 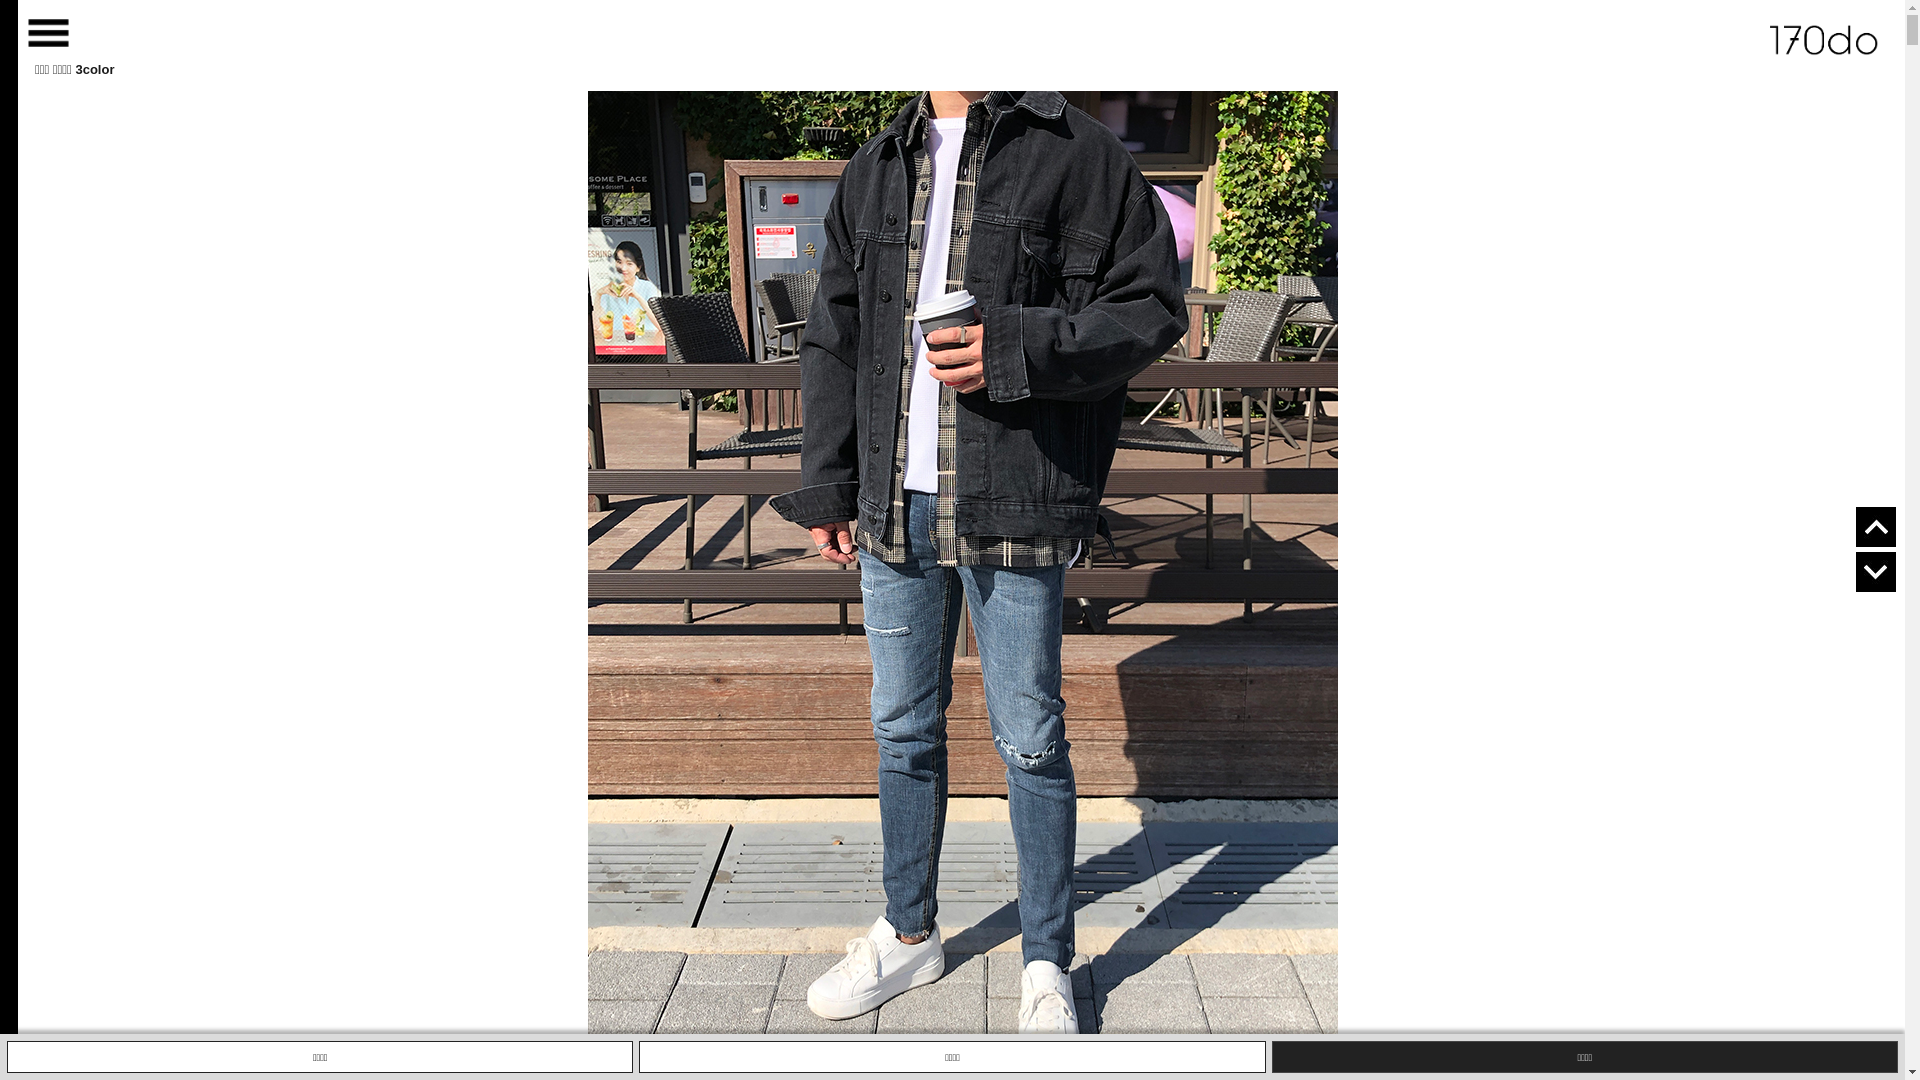 What do you see at coordinates (36, 23) in the screenshot?
I see ` ` at bounding box center [36, 23].